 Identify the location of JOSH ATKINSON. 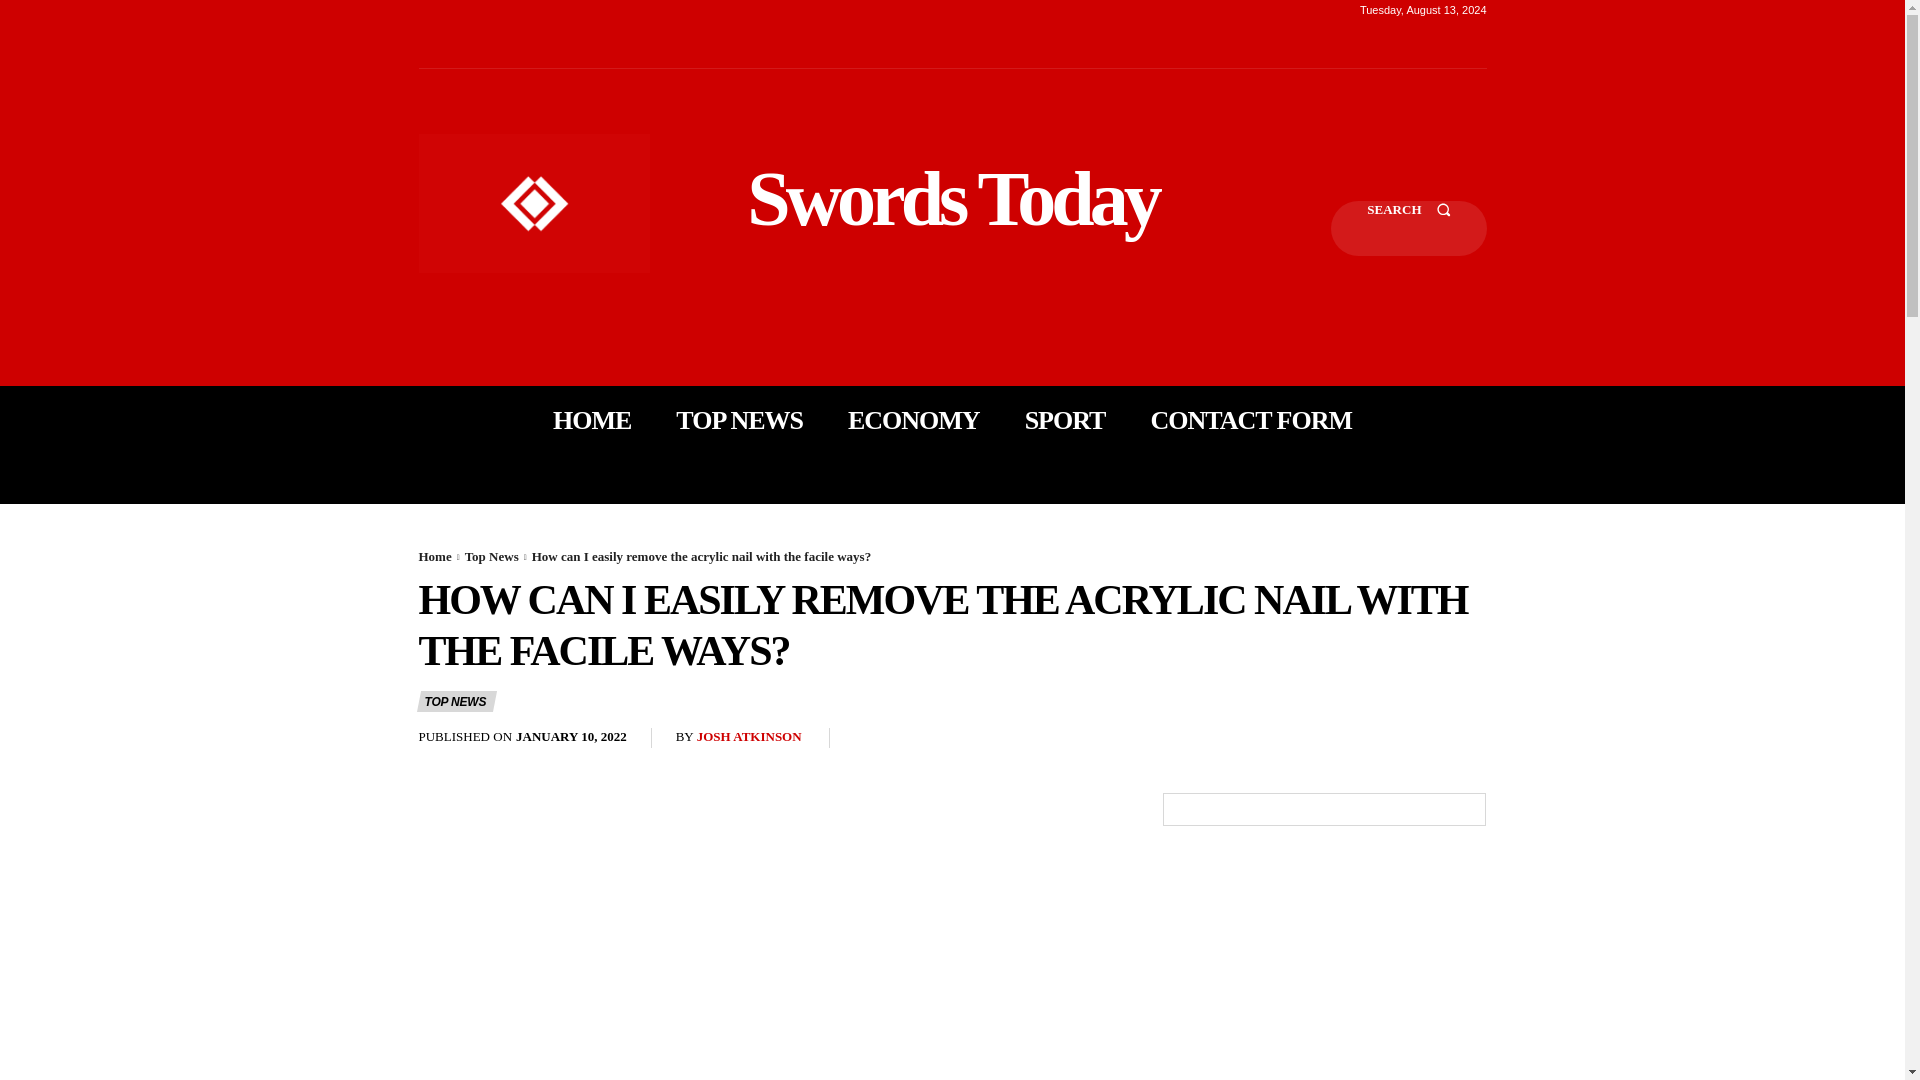
(749, 738).